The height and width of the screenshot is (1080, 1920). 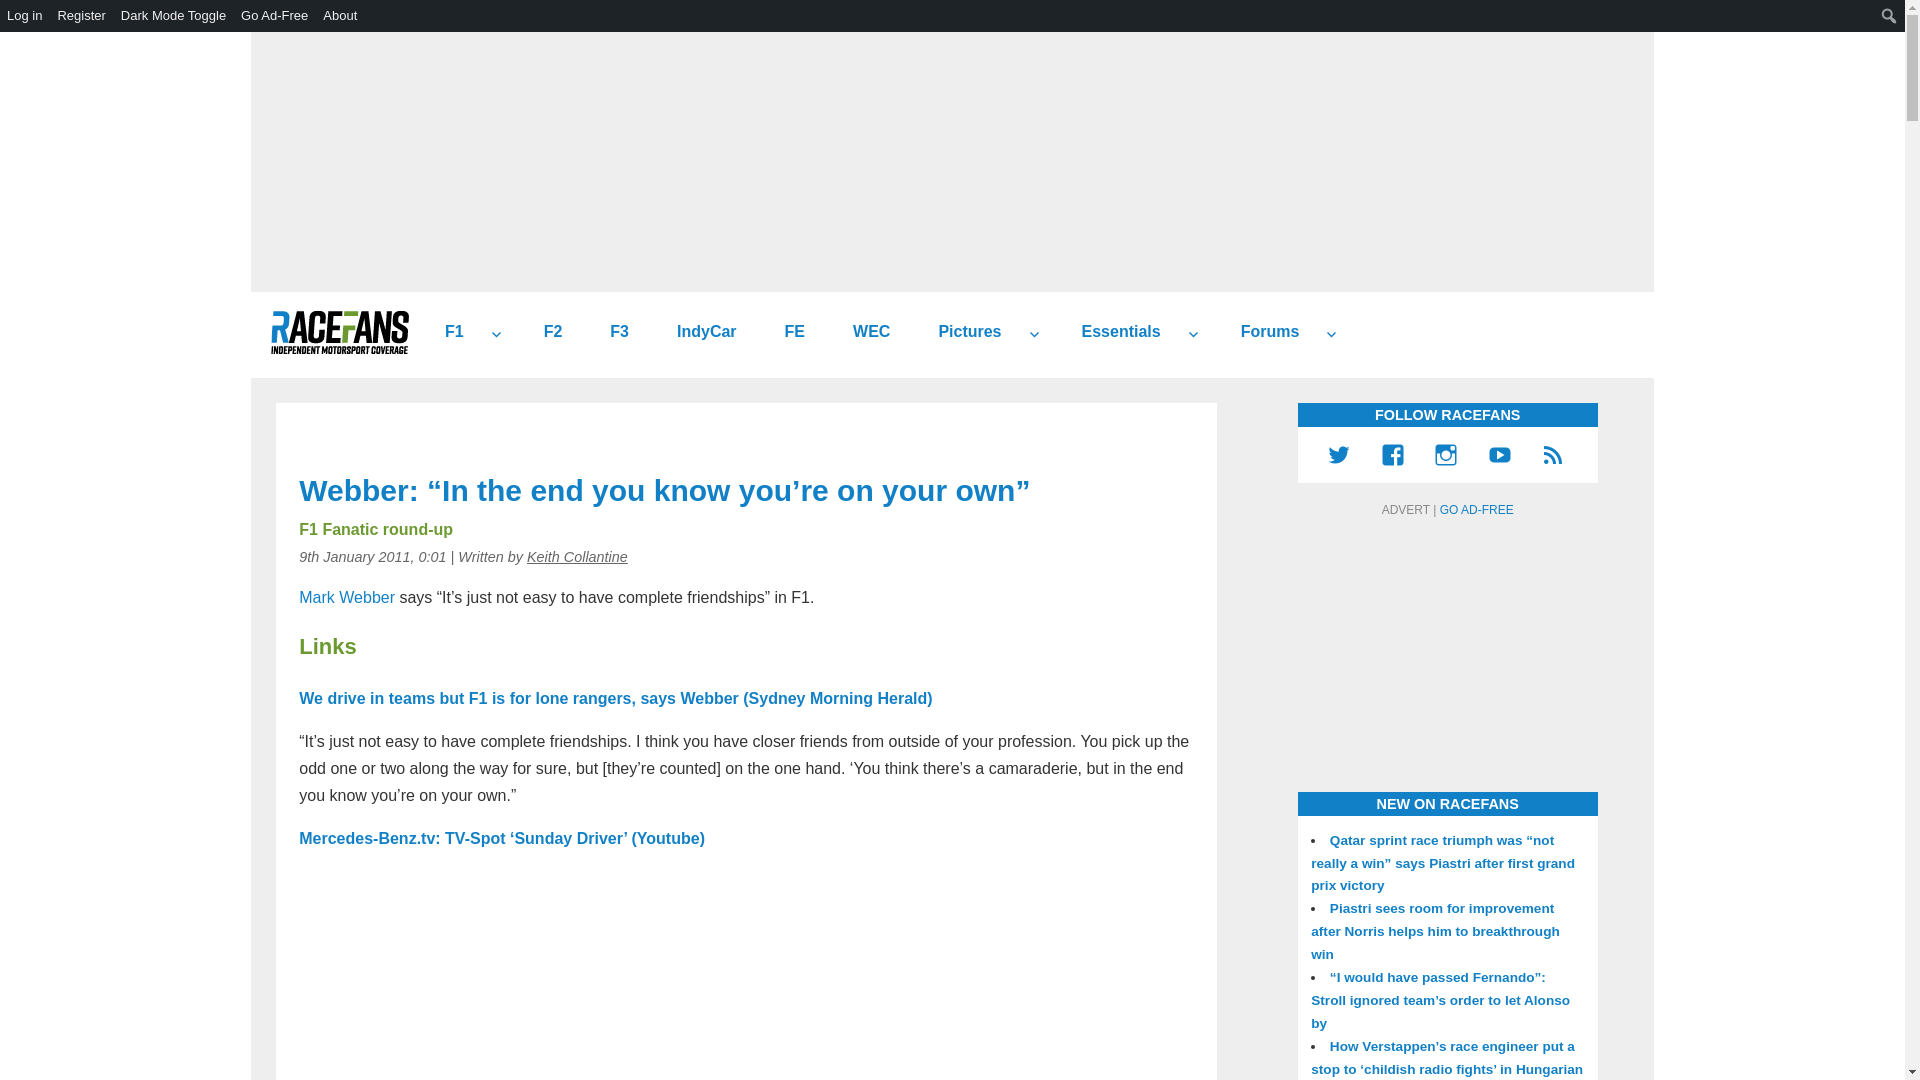 What do you see at coordinates (698, 332) in the screenshot?
I see `IndyCar` at bounding box center [698, 332].